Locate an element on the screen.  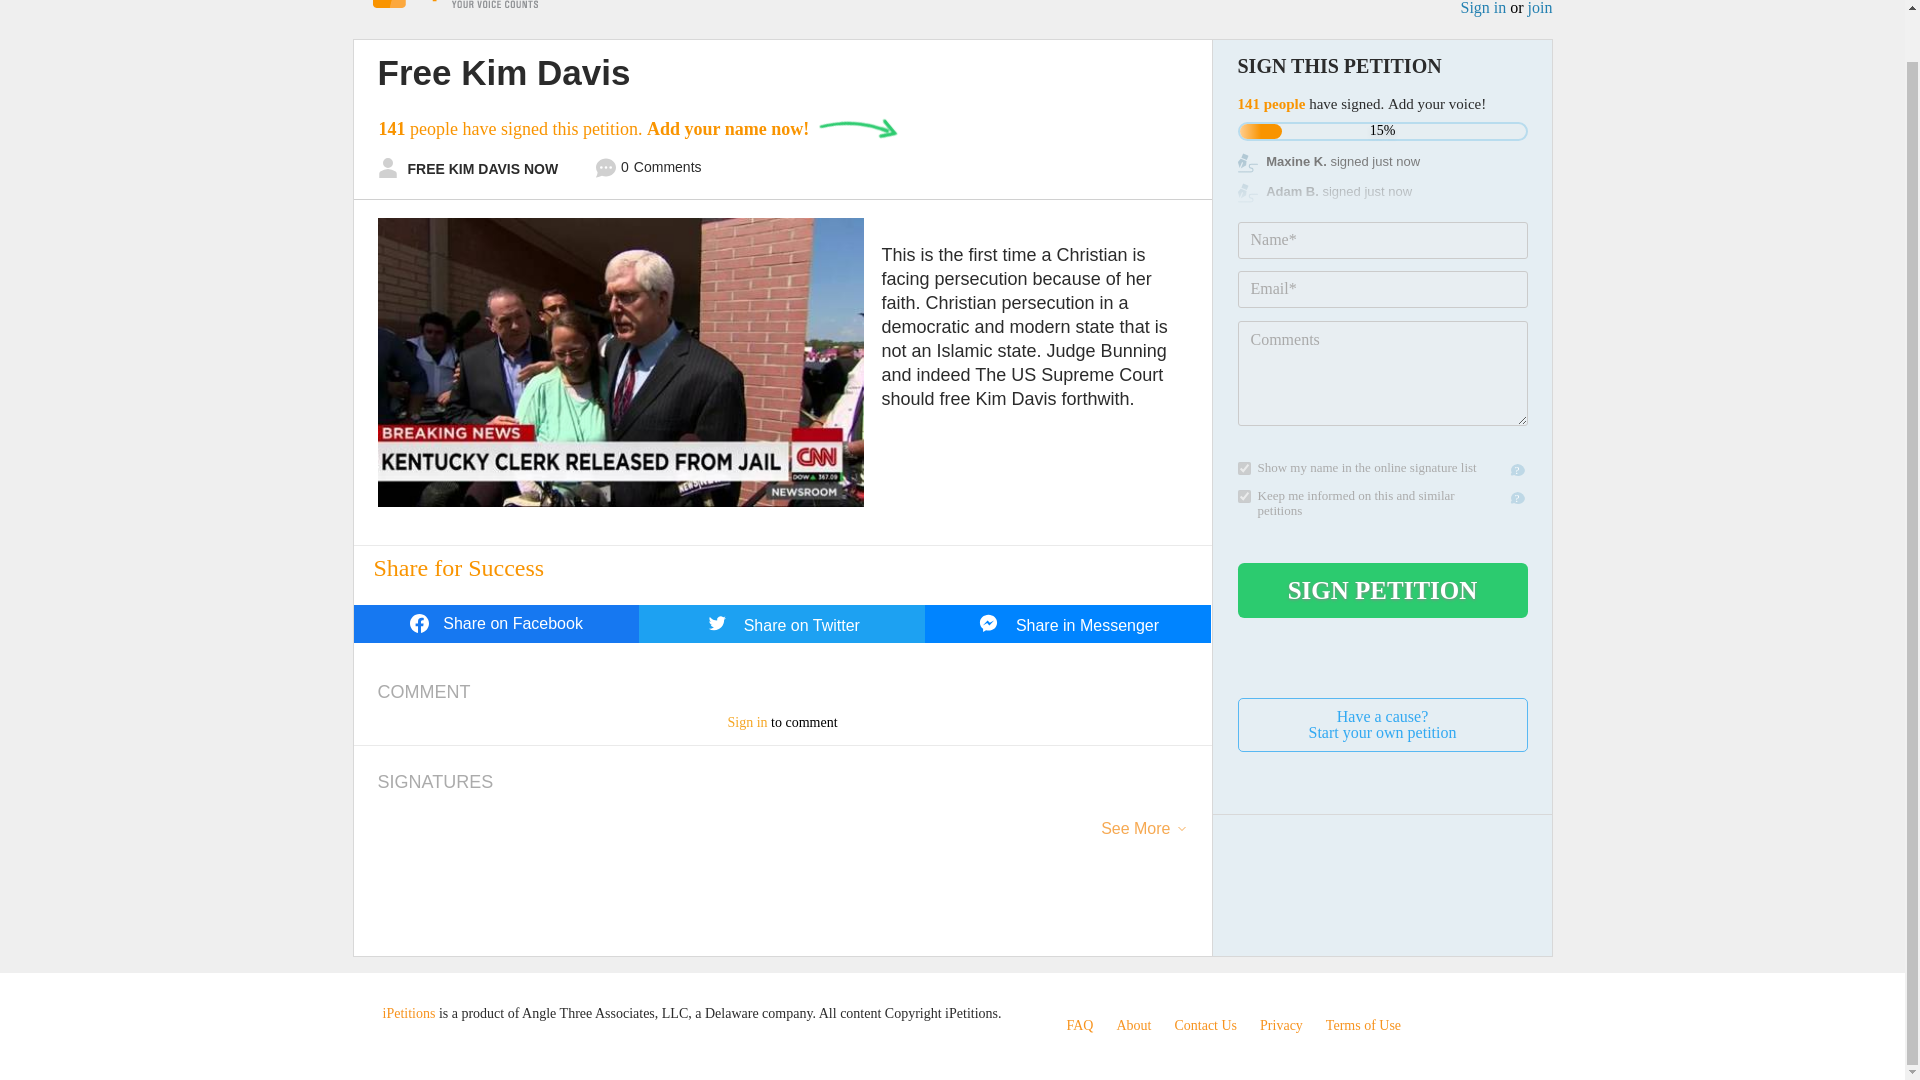
1 is located at coordinates (1244, 468).